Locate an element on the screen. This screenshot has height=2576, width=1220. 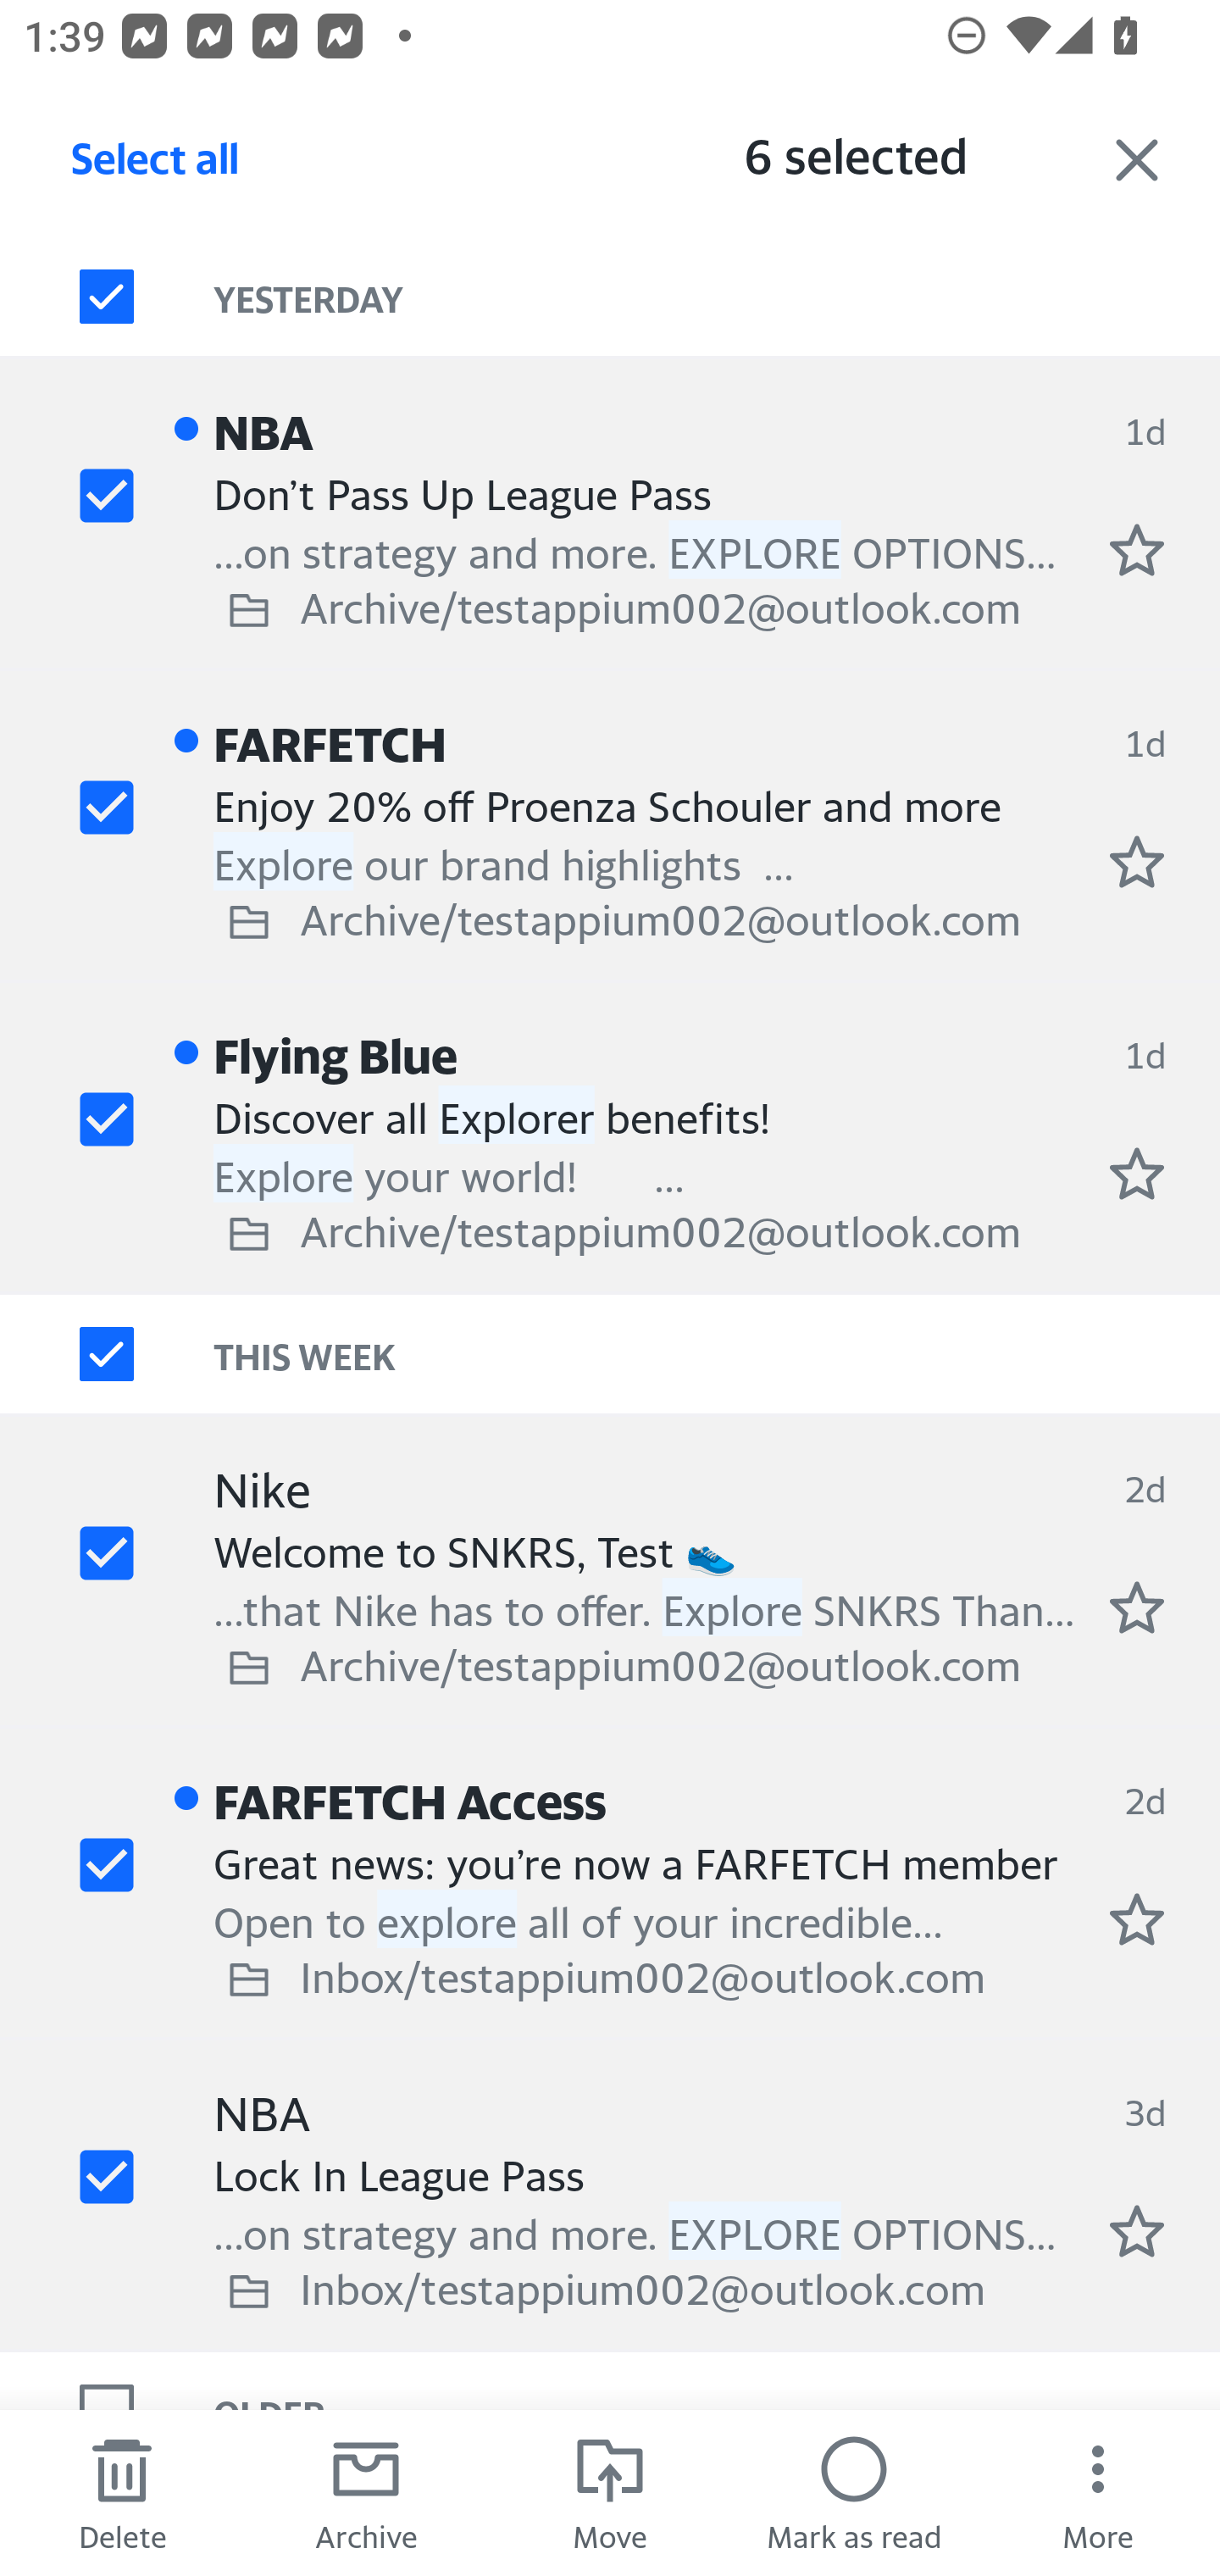
Archive is located at coordinates (366, 2493).